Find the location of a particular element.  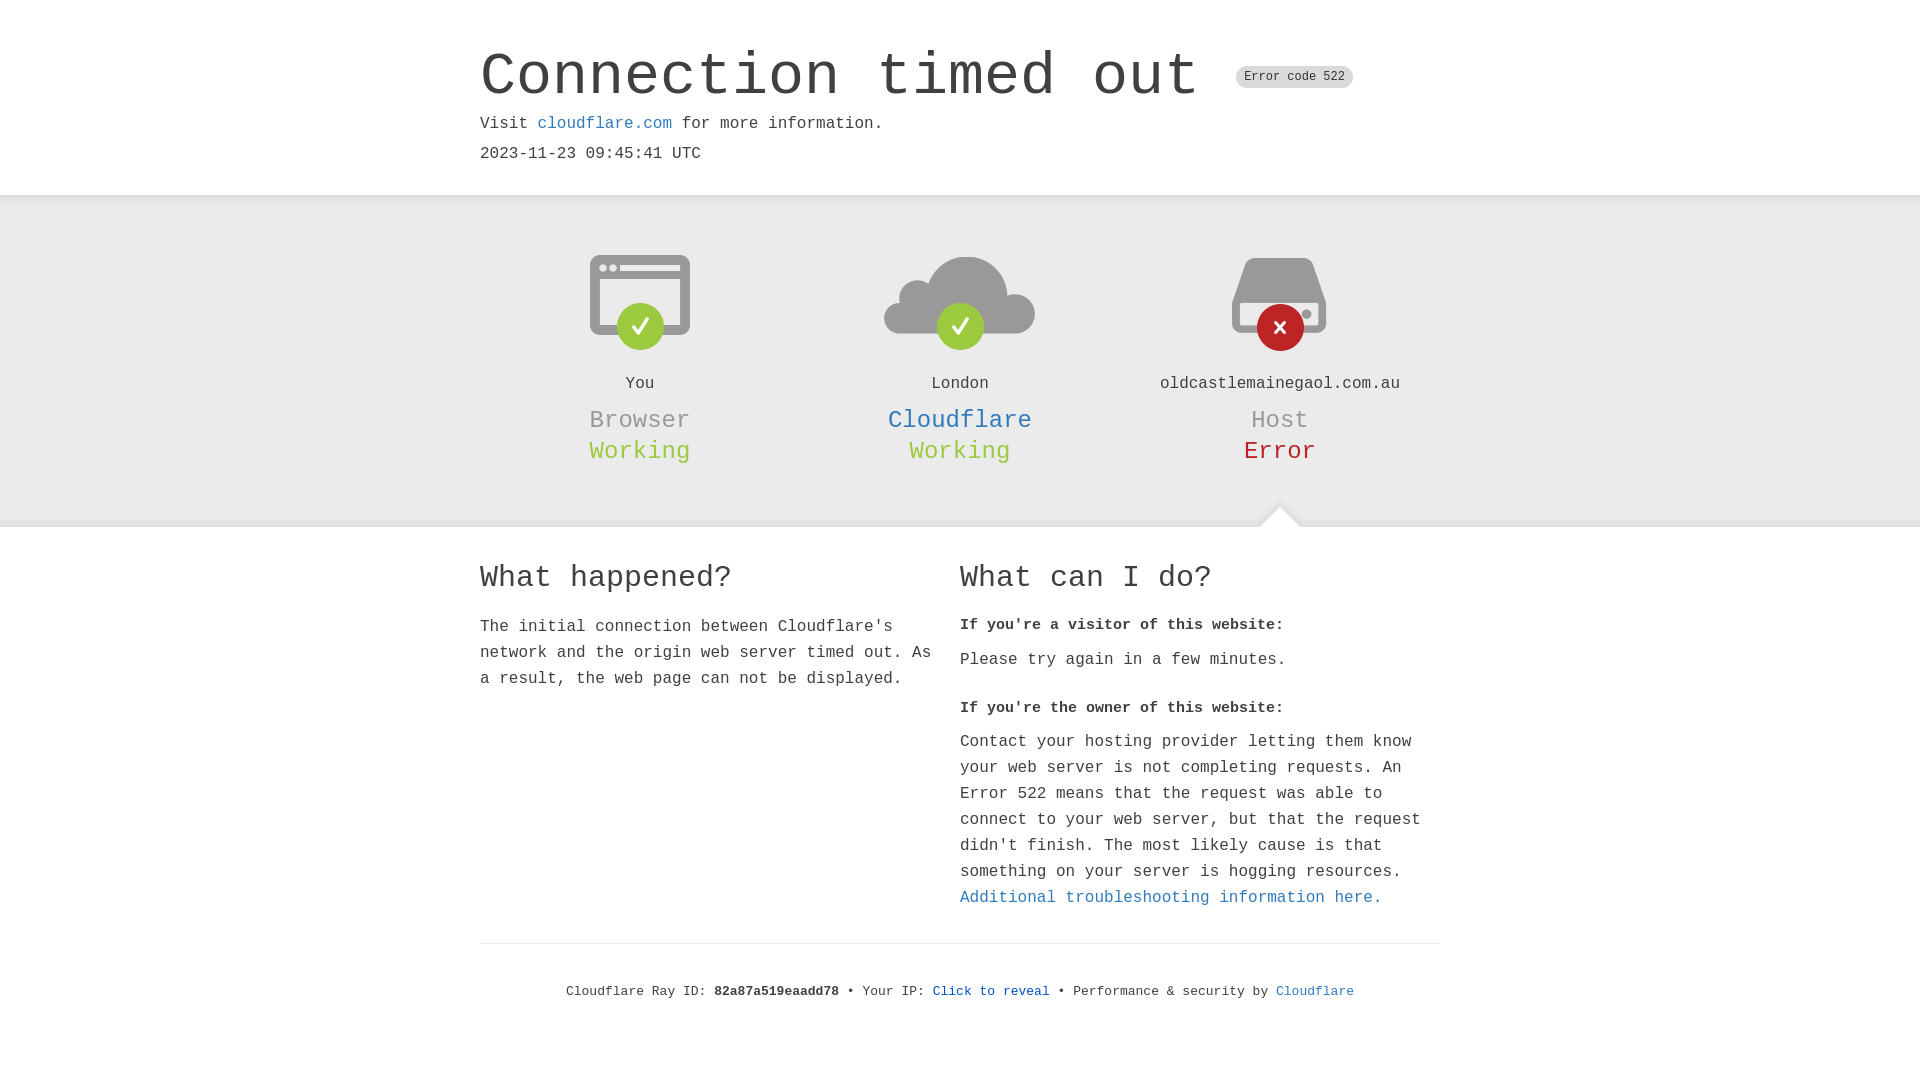

Cloudflare is located at coordinates (960, 420).